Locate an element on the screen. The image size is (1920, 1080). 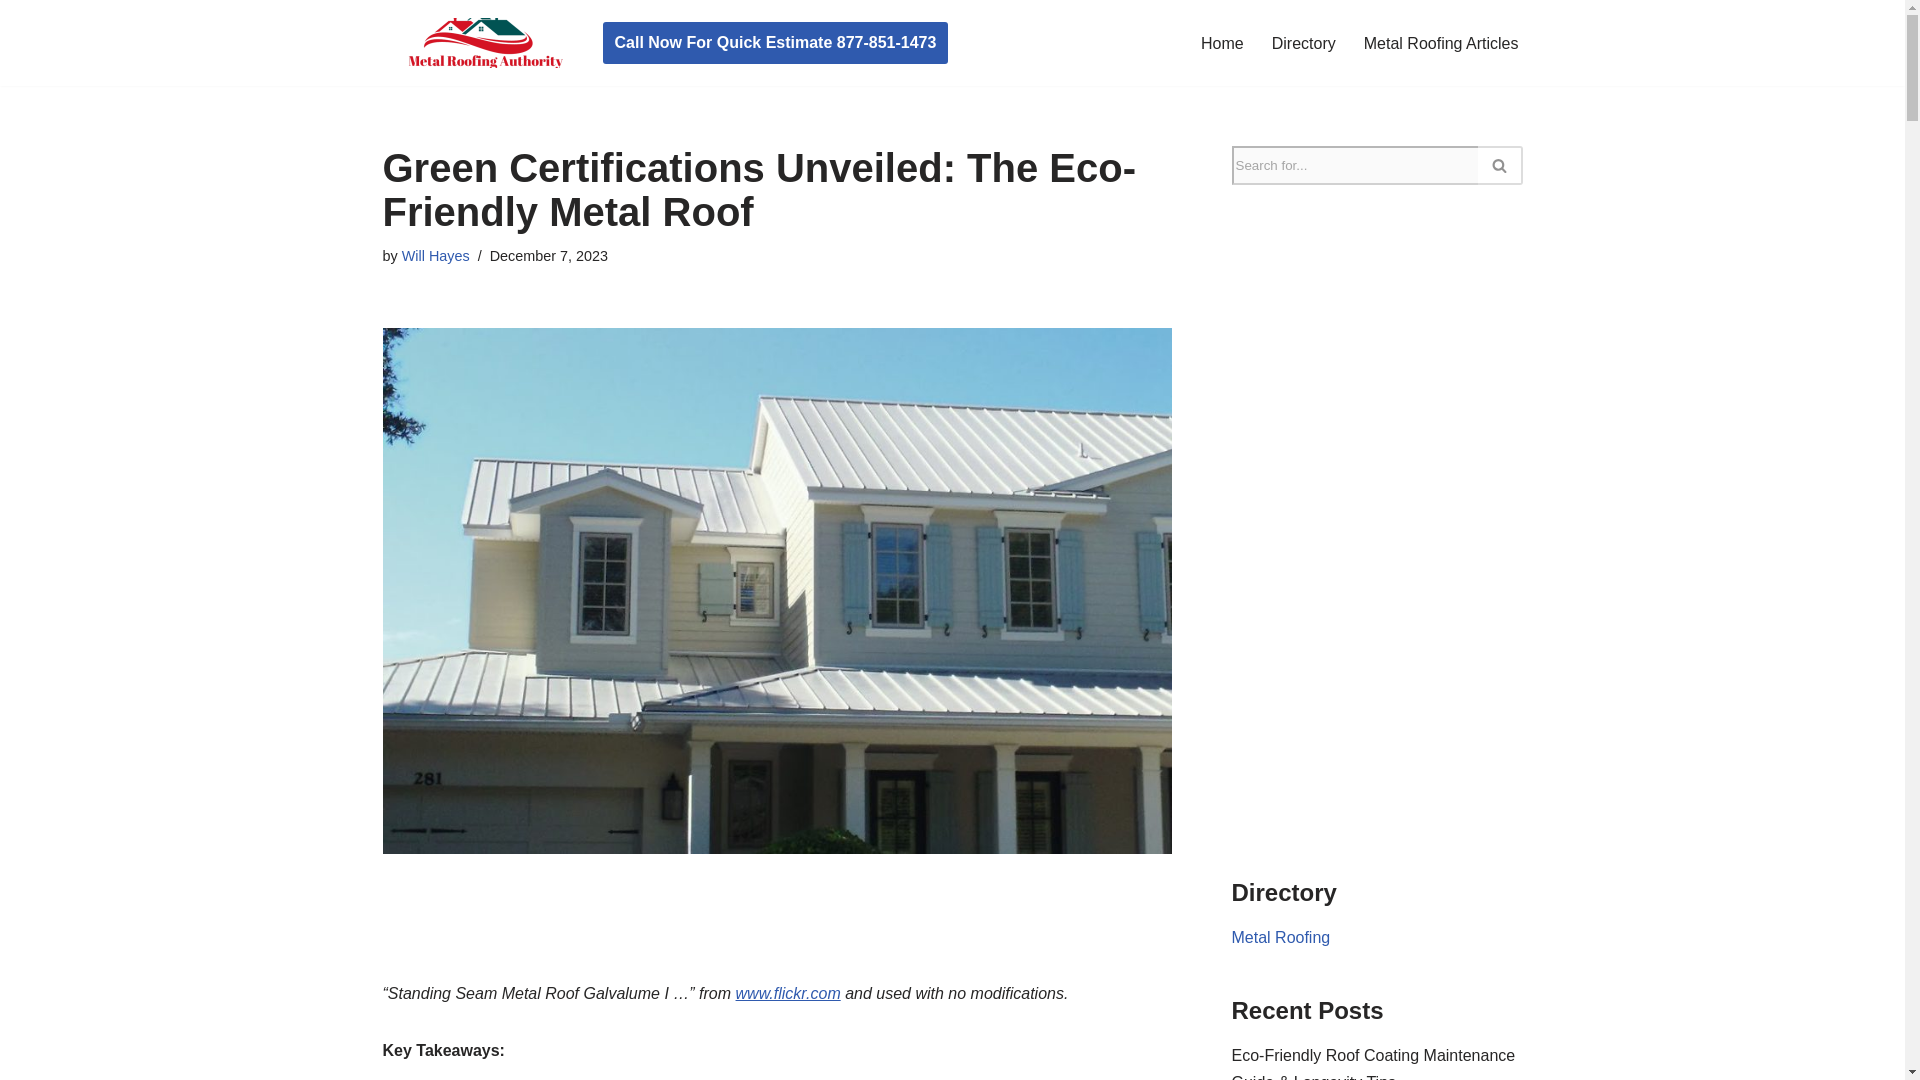
Metal Roofing Articles is located at coordinates (1440, 44).